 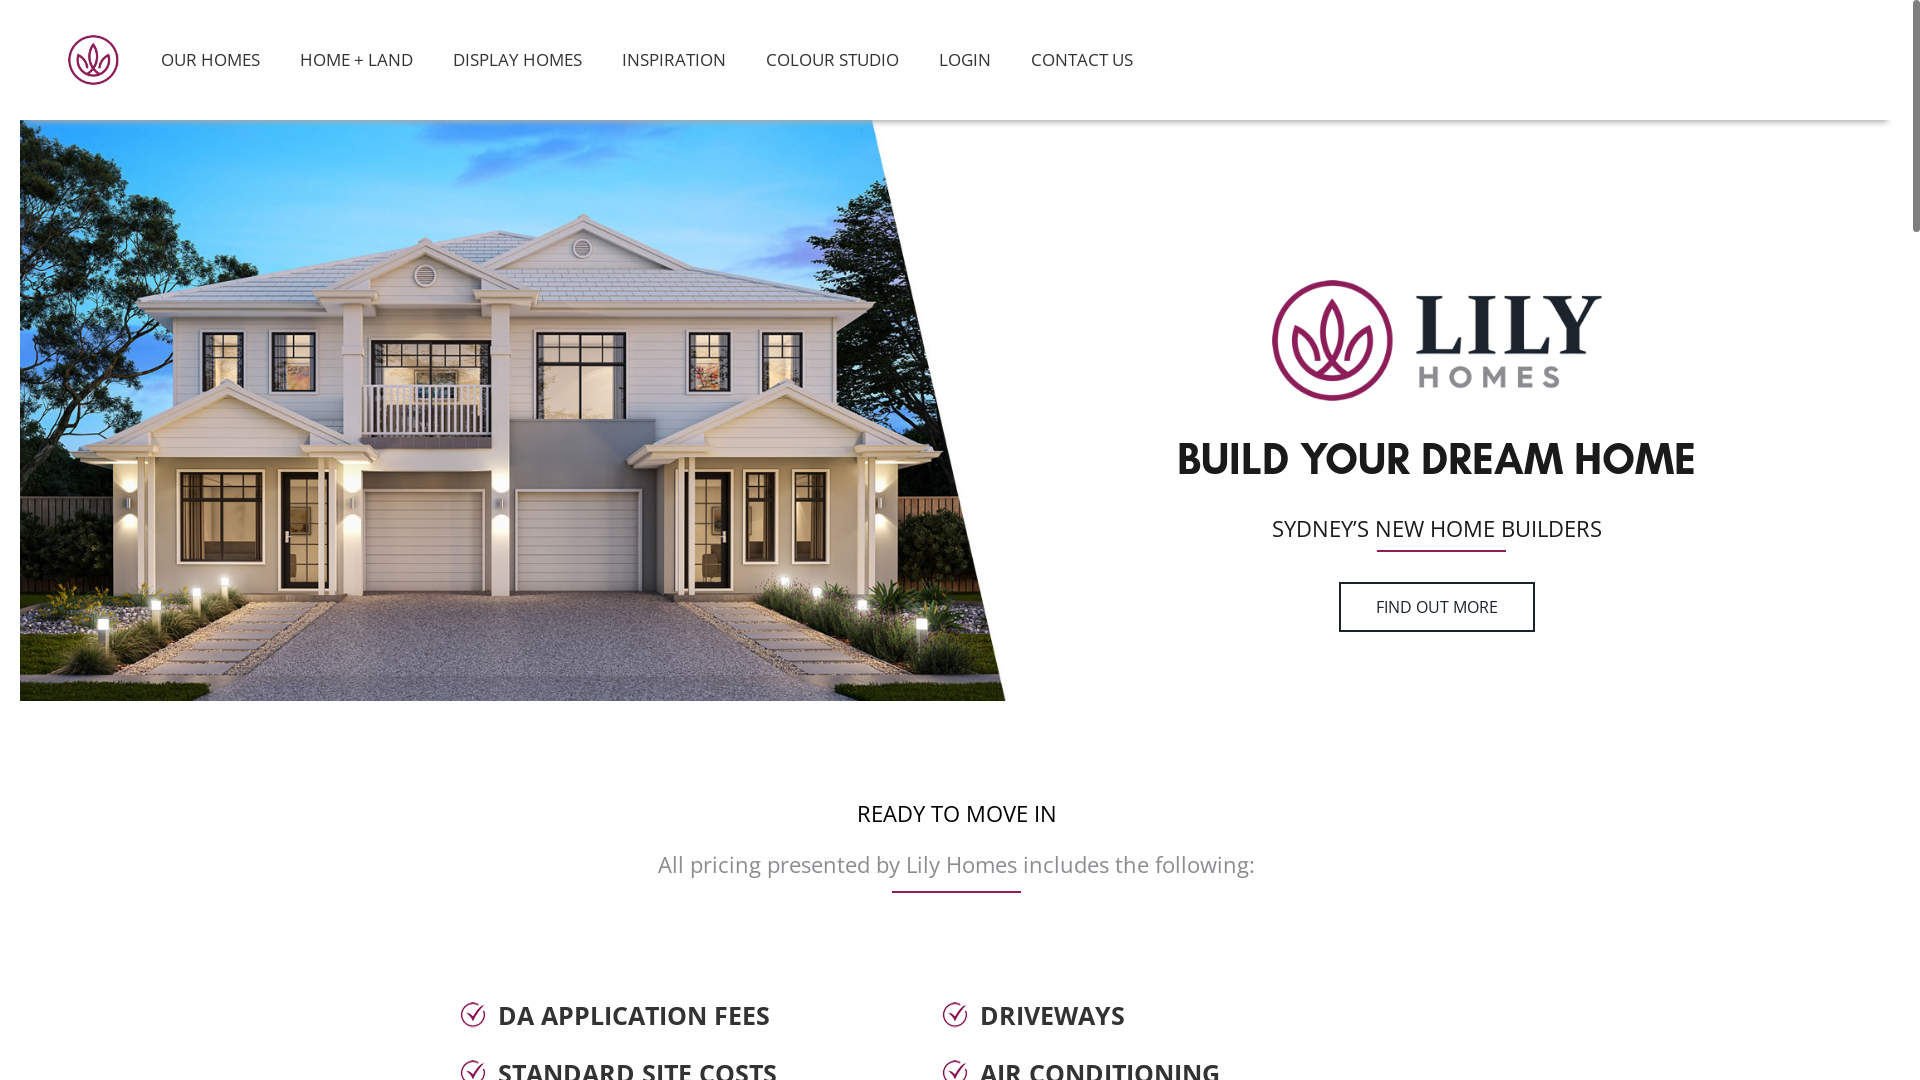 I want to click on HOME + LAND, so click(x=356, y=60).